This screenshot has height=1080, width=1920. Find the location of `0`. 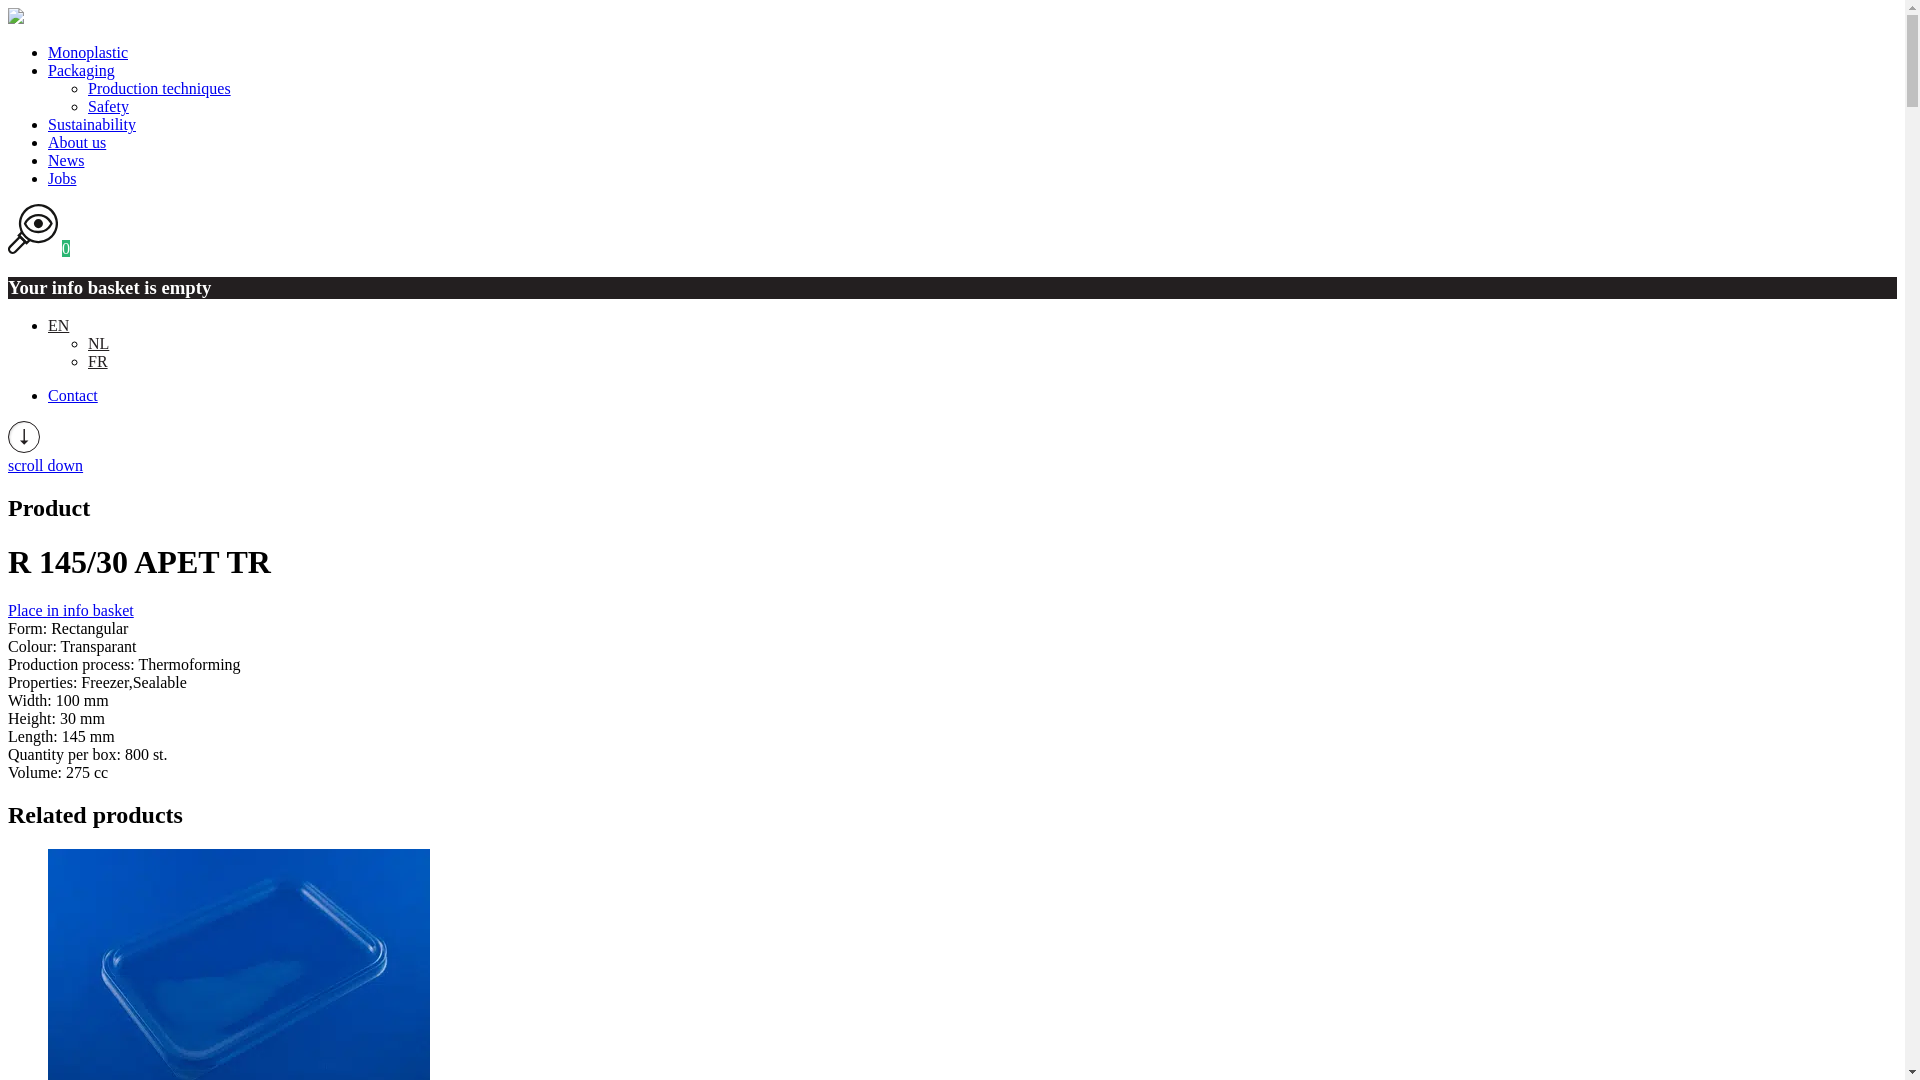

0 is located at coordinates (39, 248).